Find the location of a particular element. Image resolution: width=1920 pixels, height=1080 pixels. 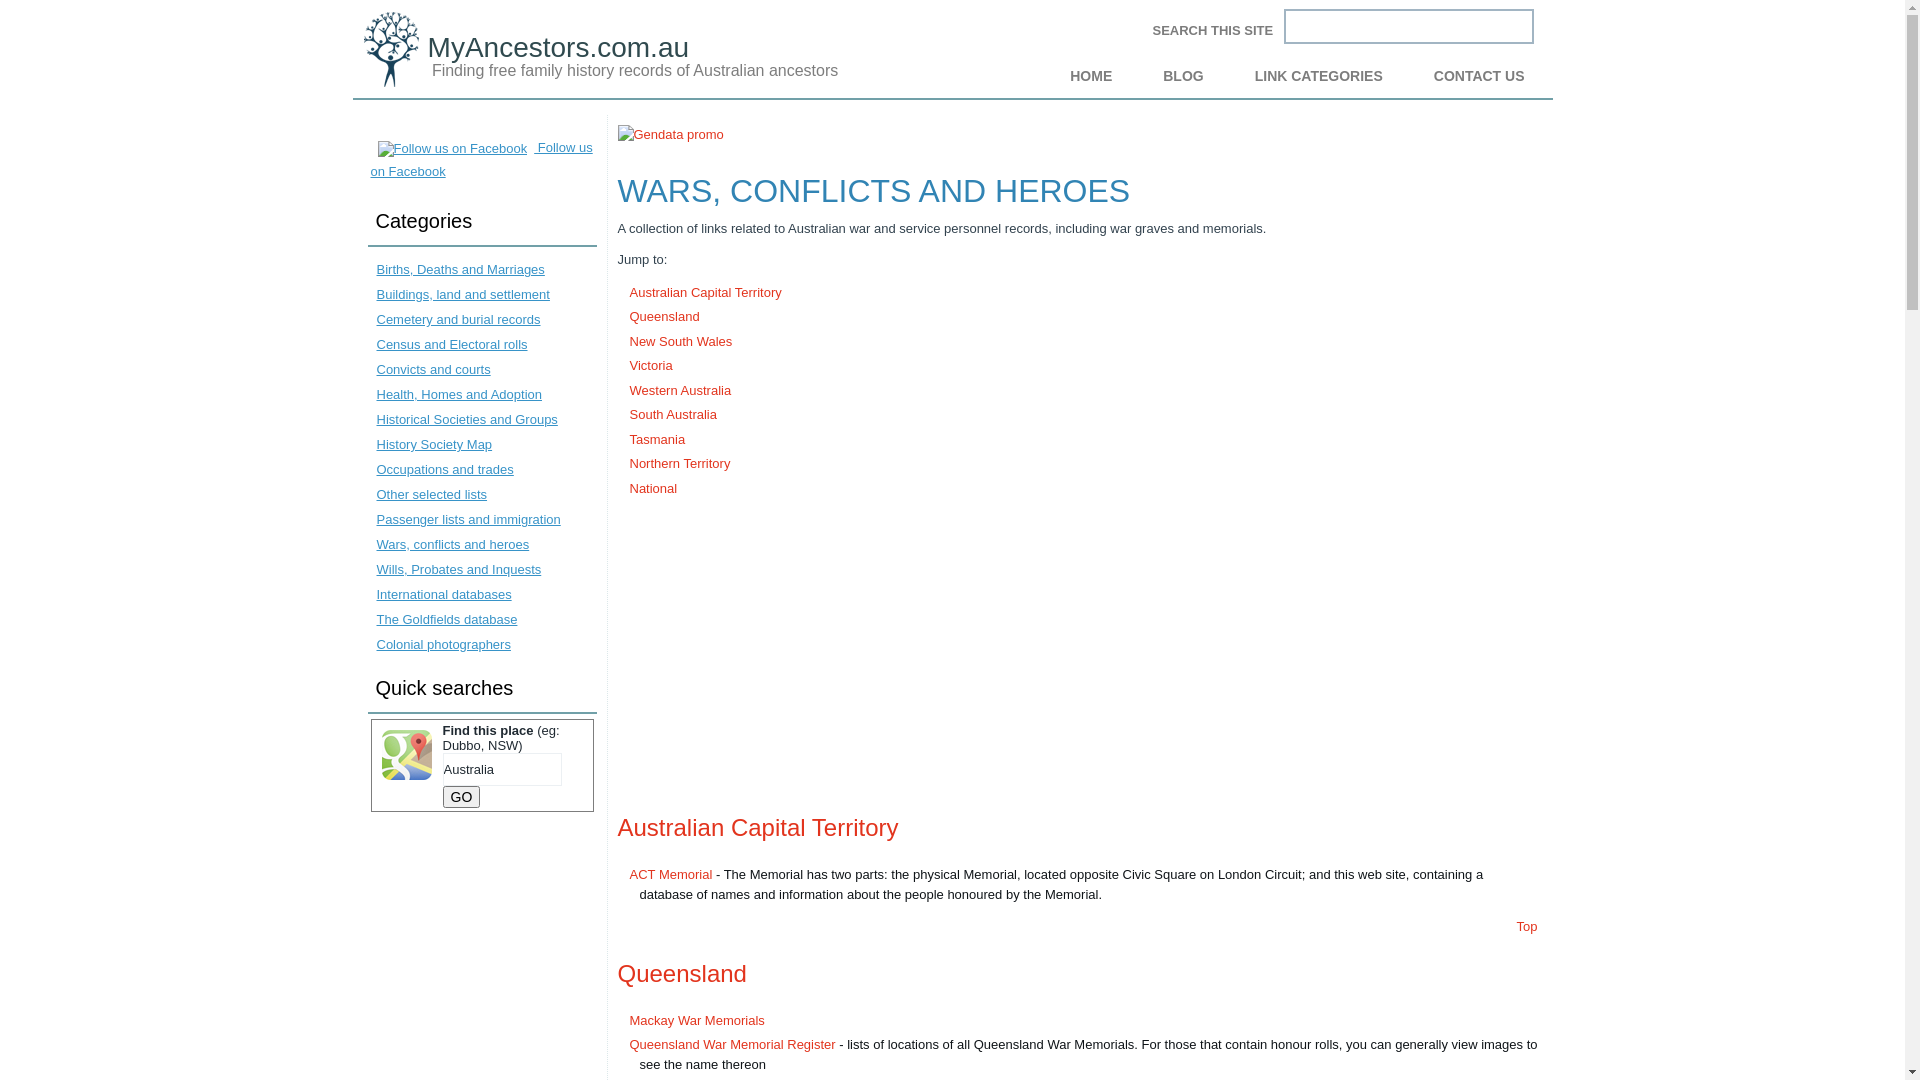

Buildings, land and settlement is located at coordinates (462, 294).